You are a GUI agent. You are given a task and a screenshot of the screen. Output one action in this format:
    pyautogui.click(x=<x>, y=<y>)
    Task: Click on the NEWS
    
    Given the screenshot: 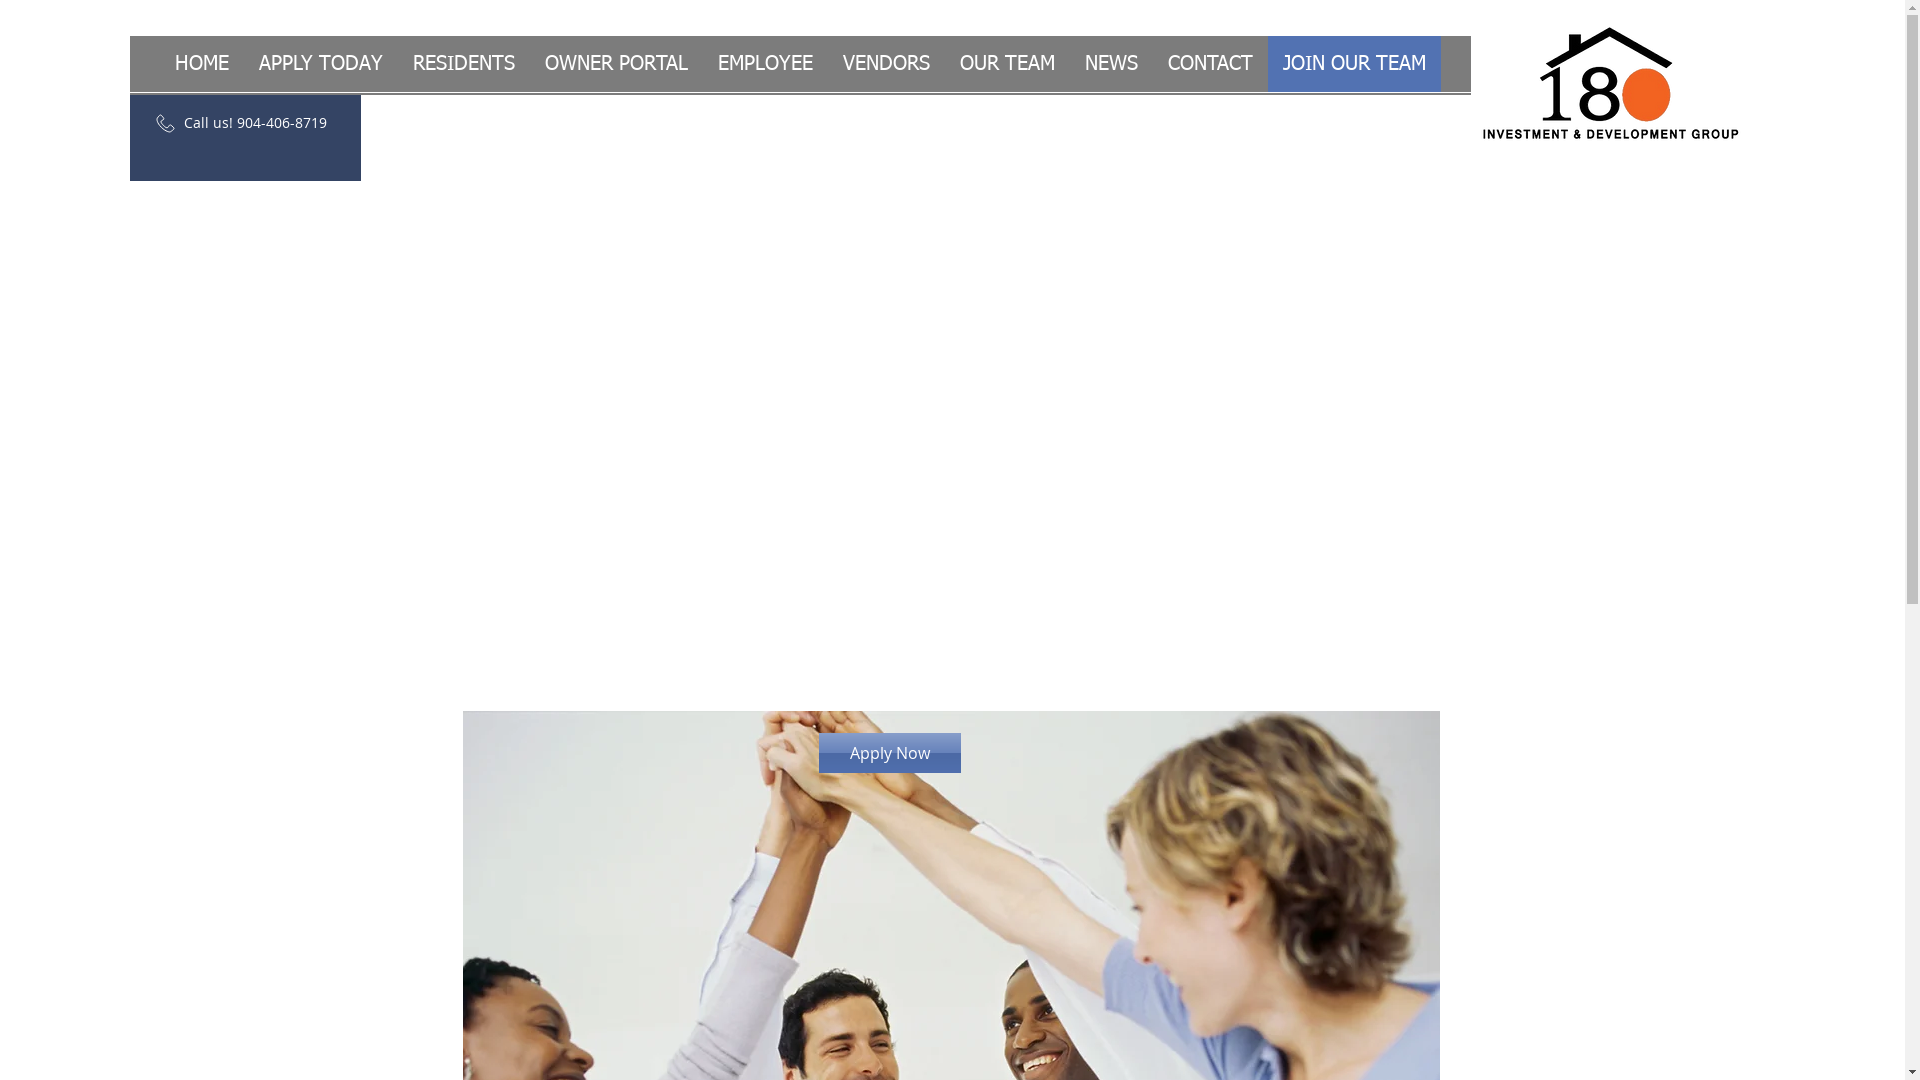 What is the action you would take?
    pyautogui.click(x=1112, y=64)
    